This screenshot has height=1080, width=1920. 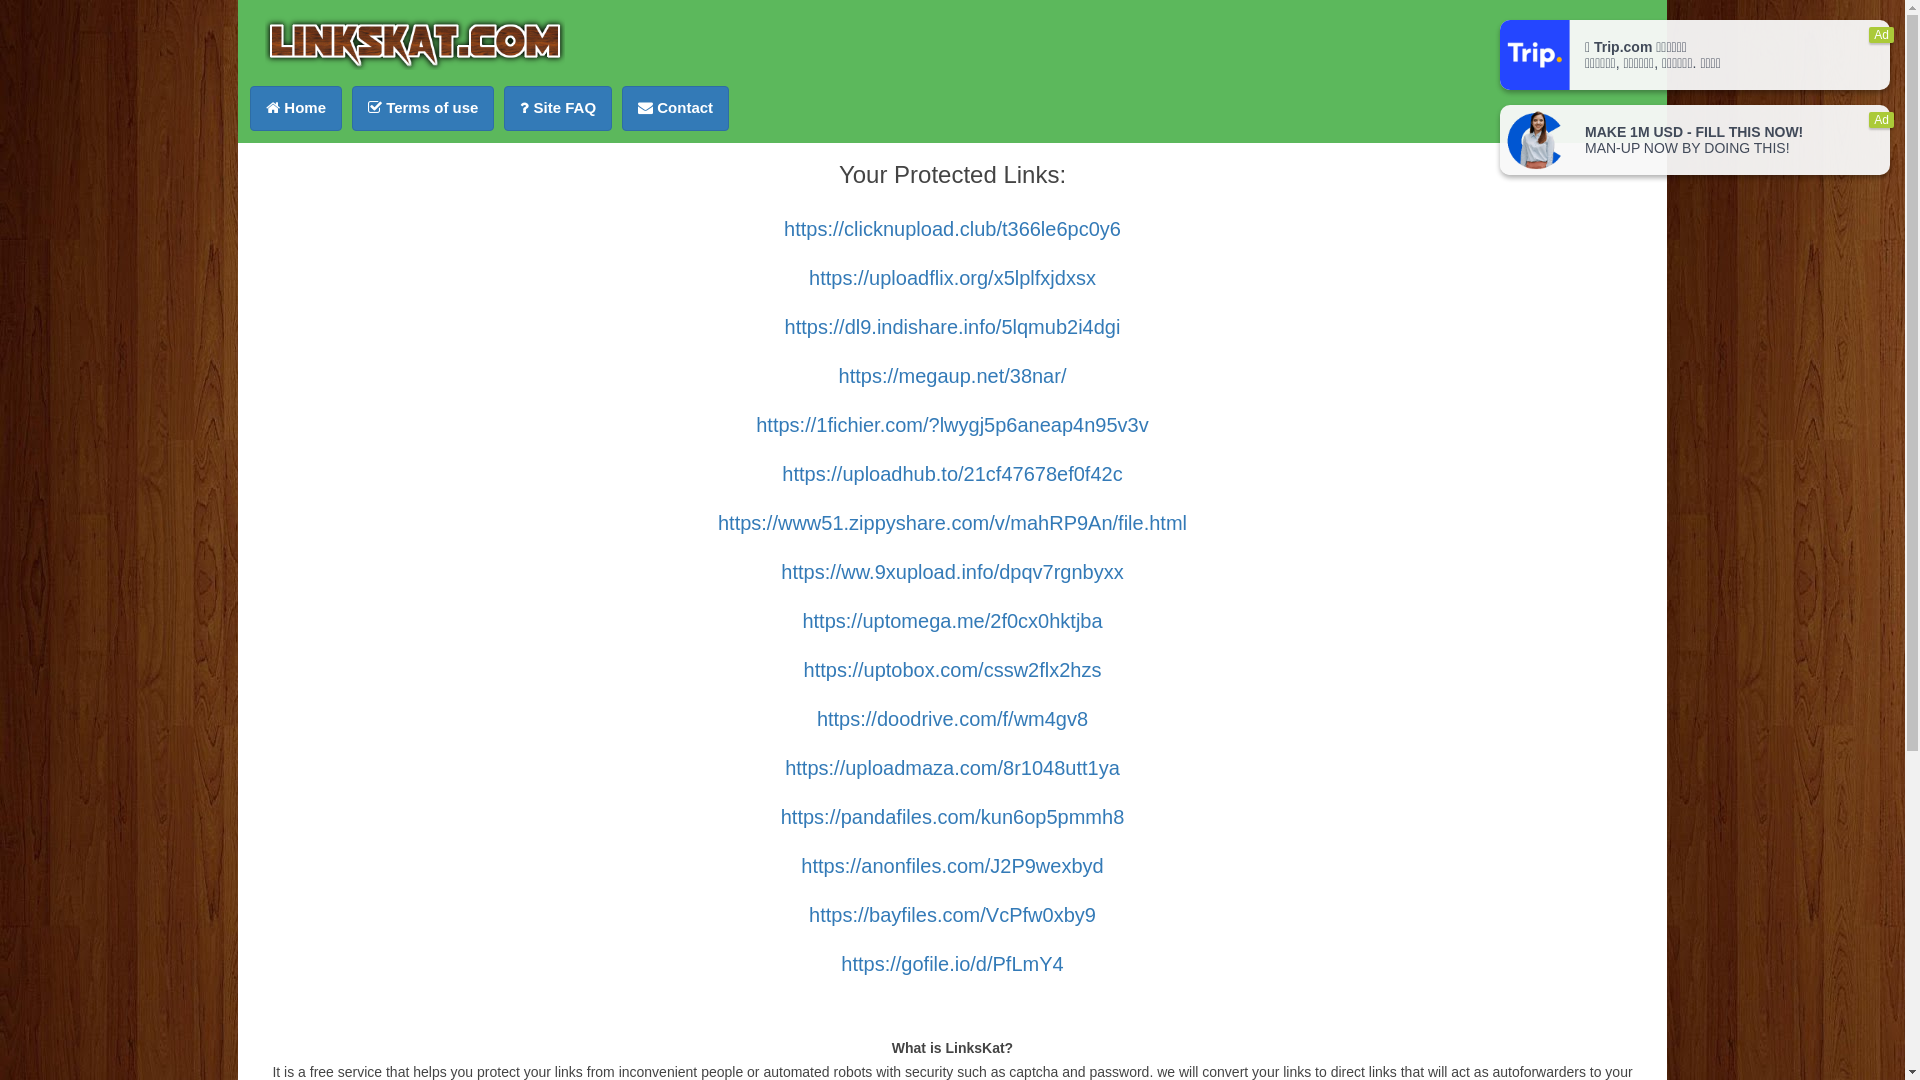 I want to click on https://uploadmaza.com/8r1048utt1ya, so click(x=952, y=768).